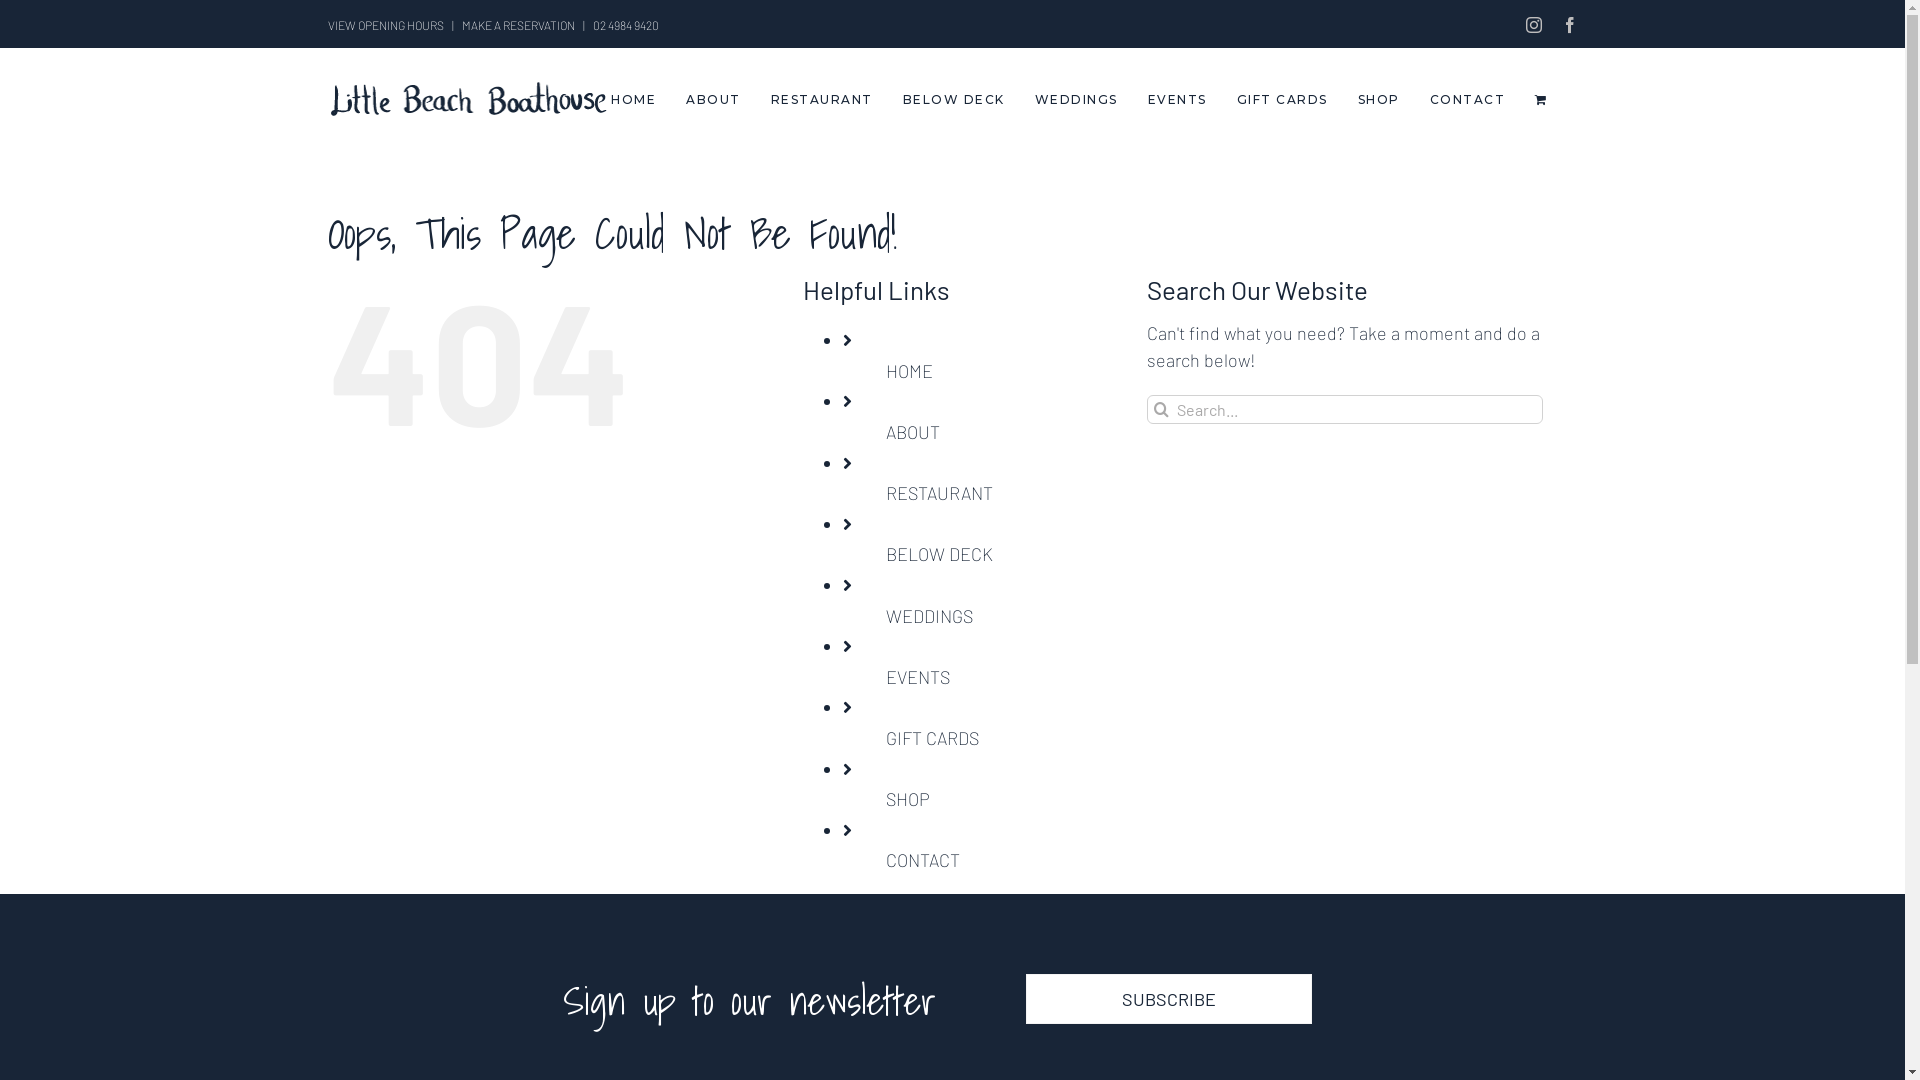  I want to click on HOME, so click(910, 371).